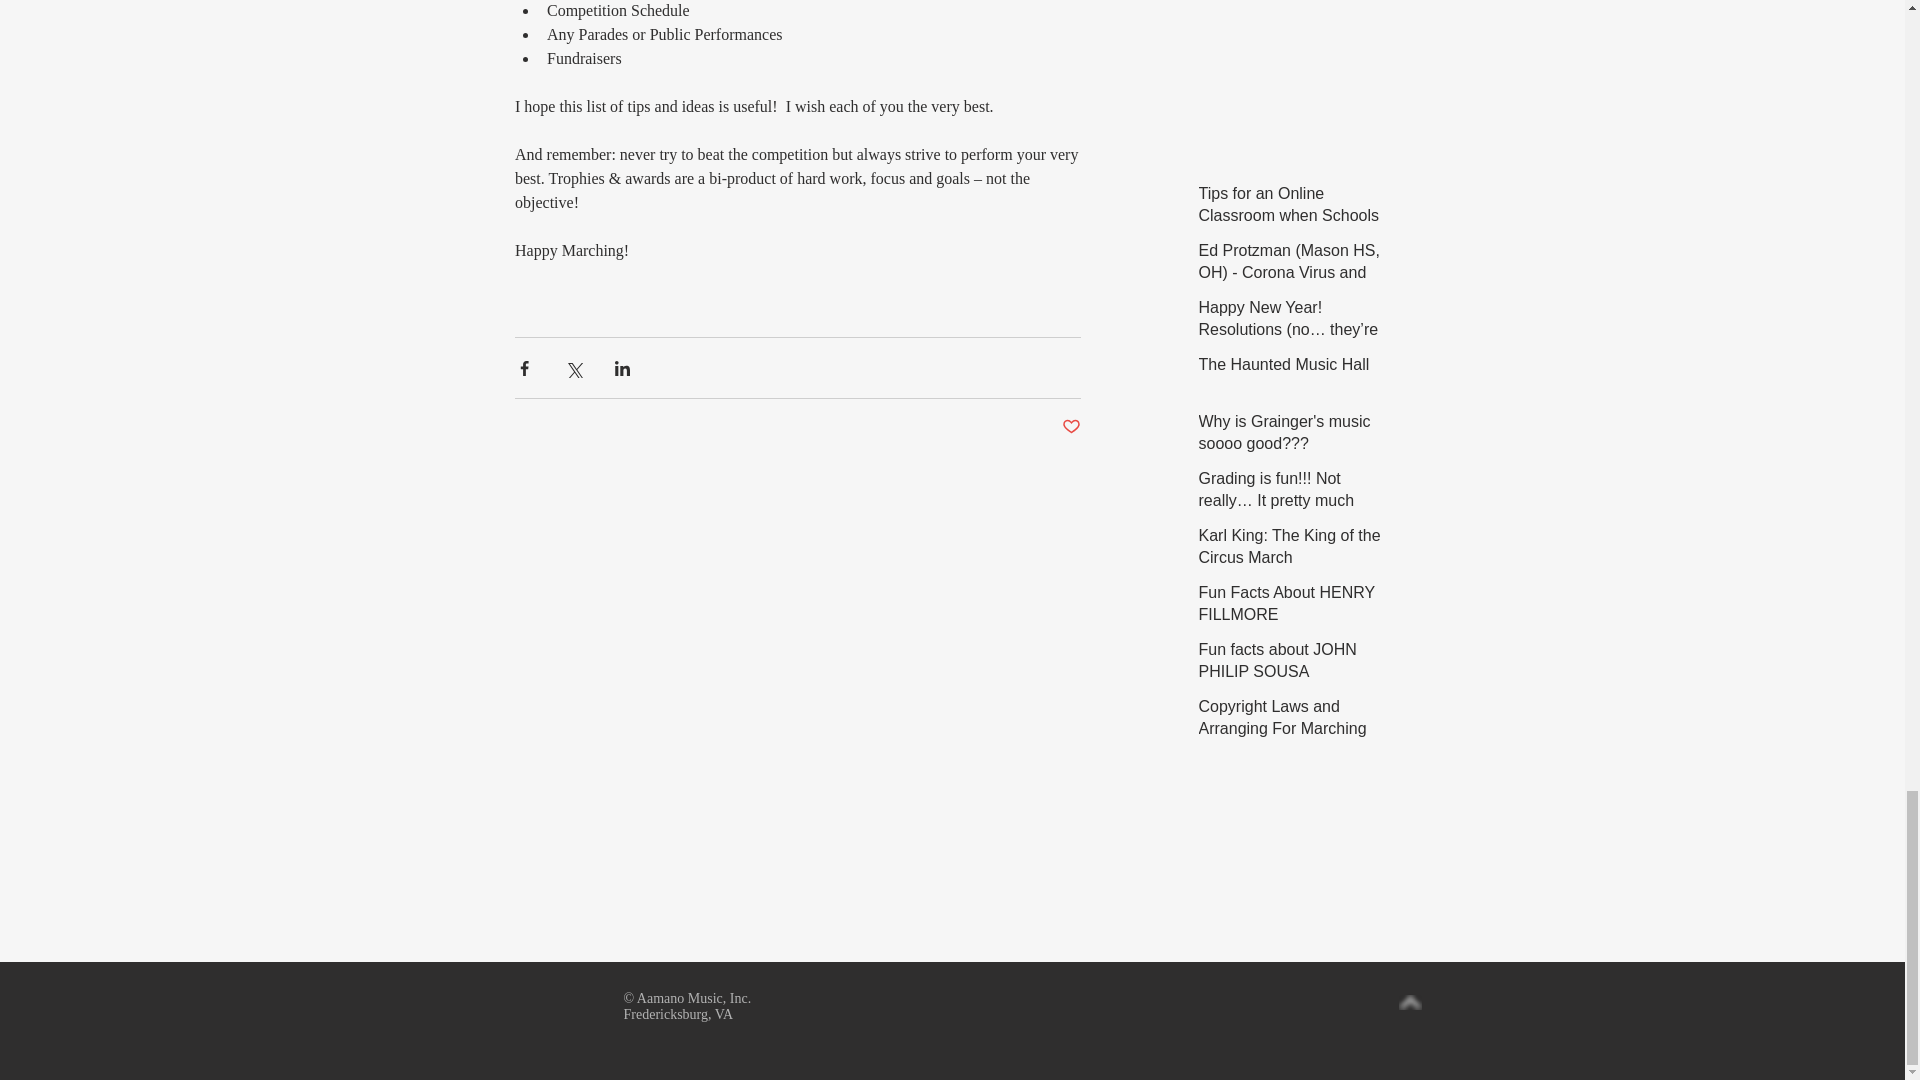  What do you see at coordinates (1289, 550) in the screenshot?
I see `Karl King: The King of the Circus March` at bounding box center [1289, 550].